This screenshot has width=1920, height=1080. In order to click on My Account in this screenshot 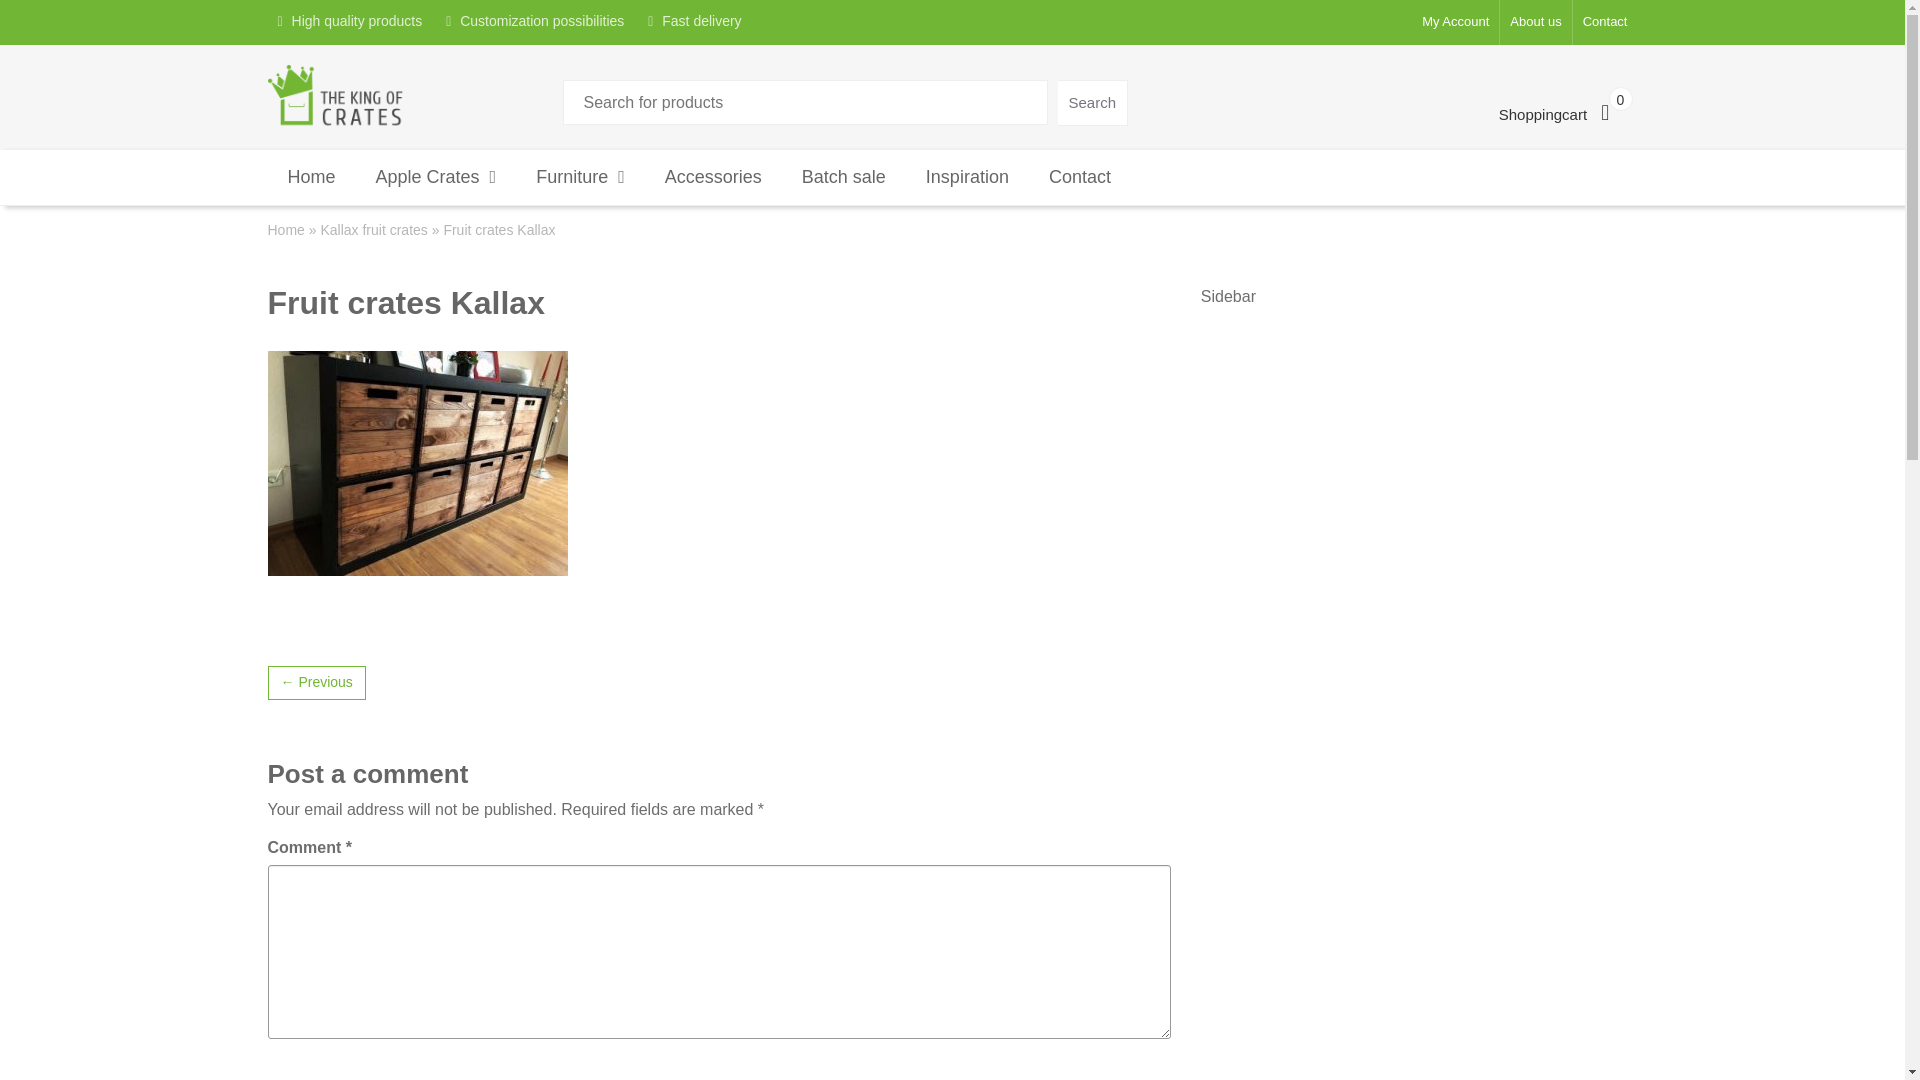, I will do `click(1455, 22)`.